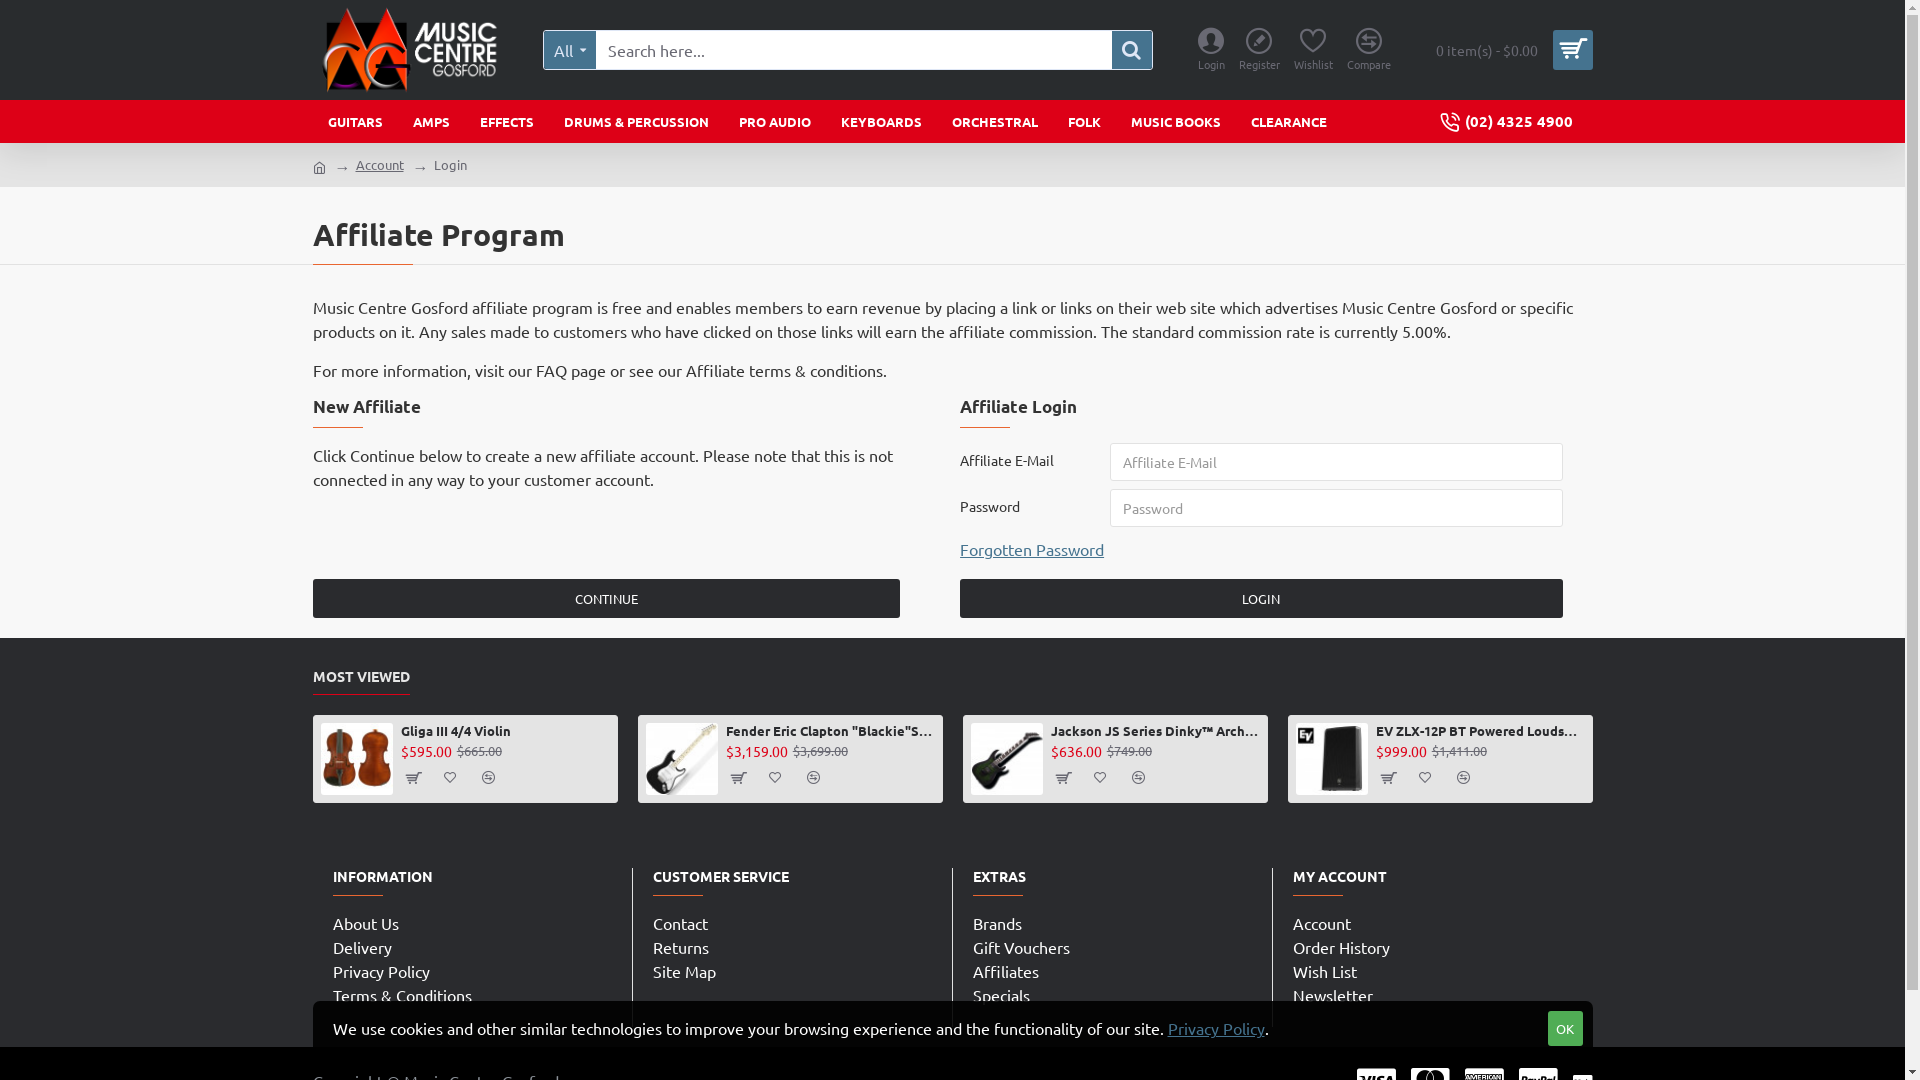 This screenshot has height=1080, width=1920. Describe the element at coordinates (1000, 995) in the screenshot. I see `Specials` at that location.